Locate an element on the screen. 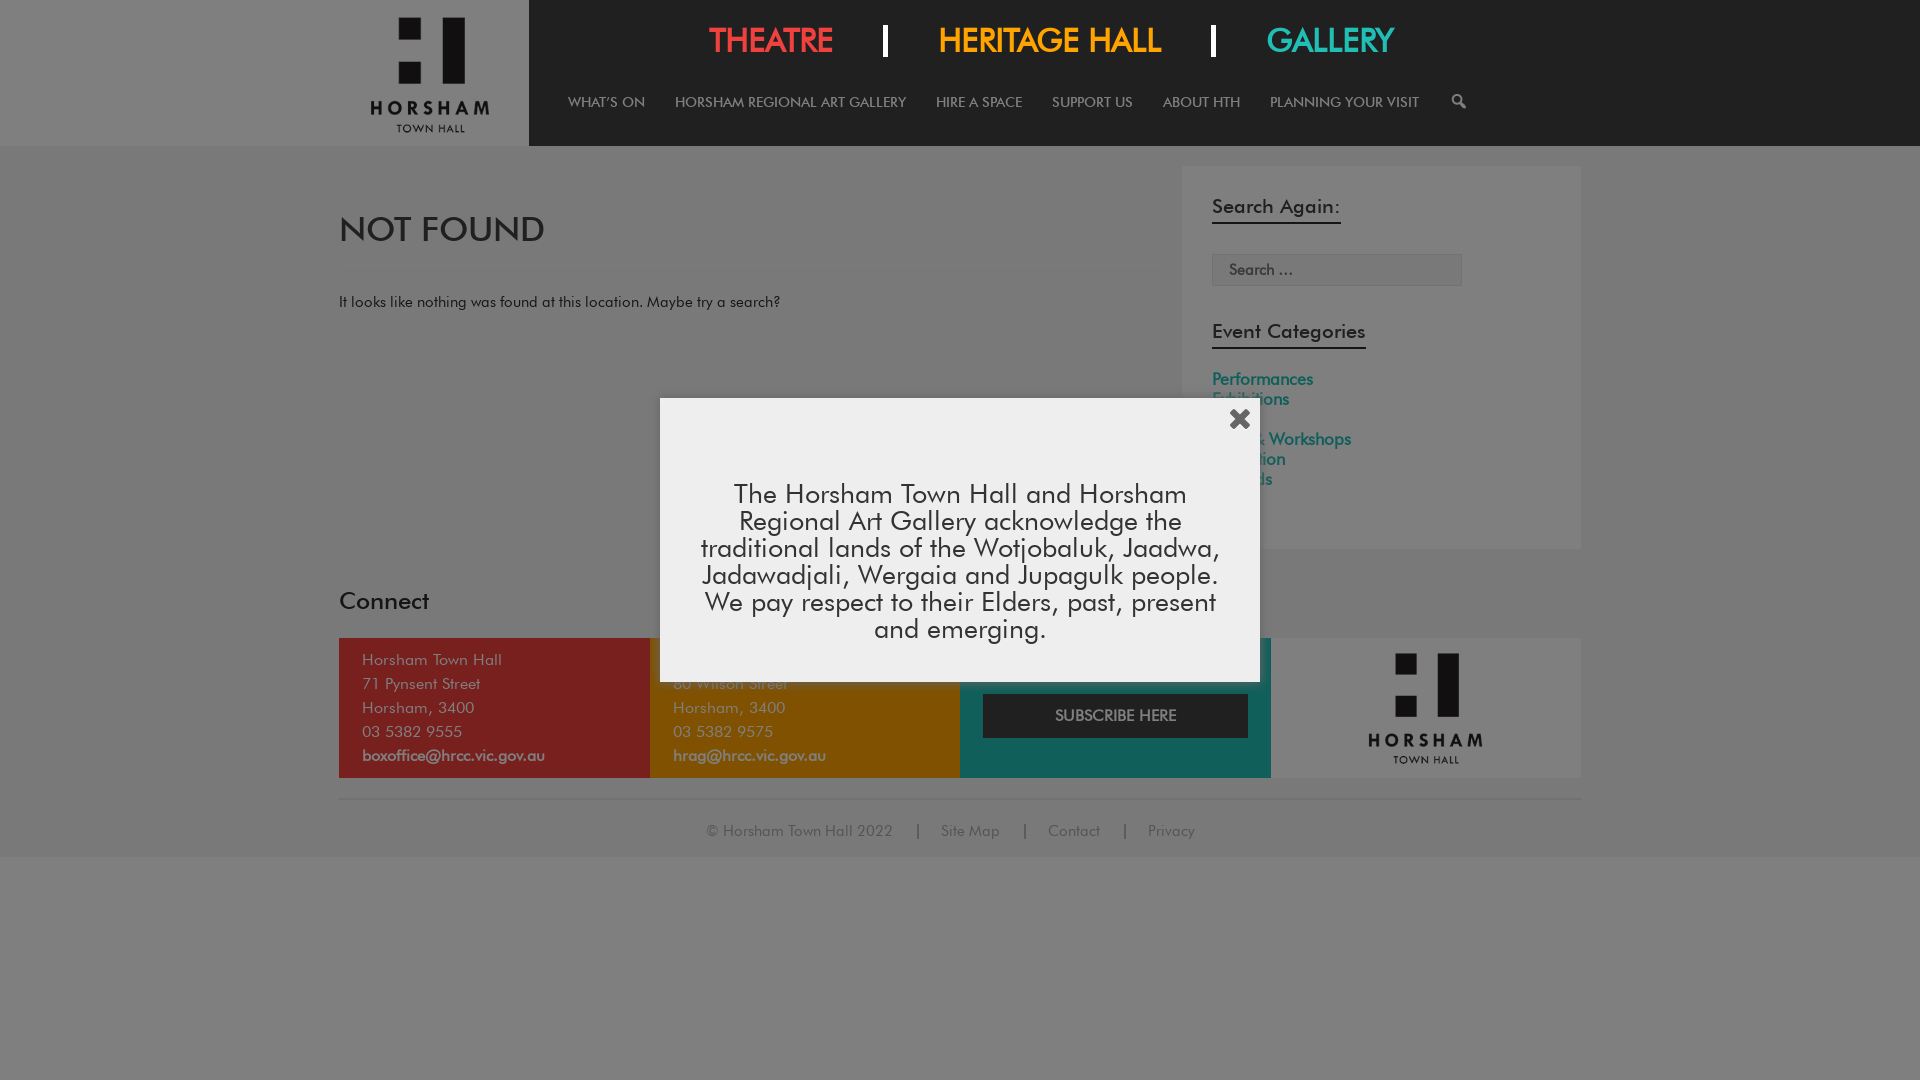 The image size is (1920, 1080). Education is located at coordinates (1382, 459).